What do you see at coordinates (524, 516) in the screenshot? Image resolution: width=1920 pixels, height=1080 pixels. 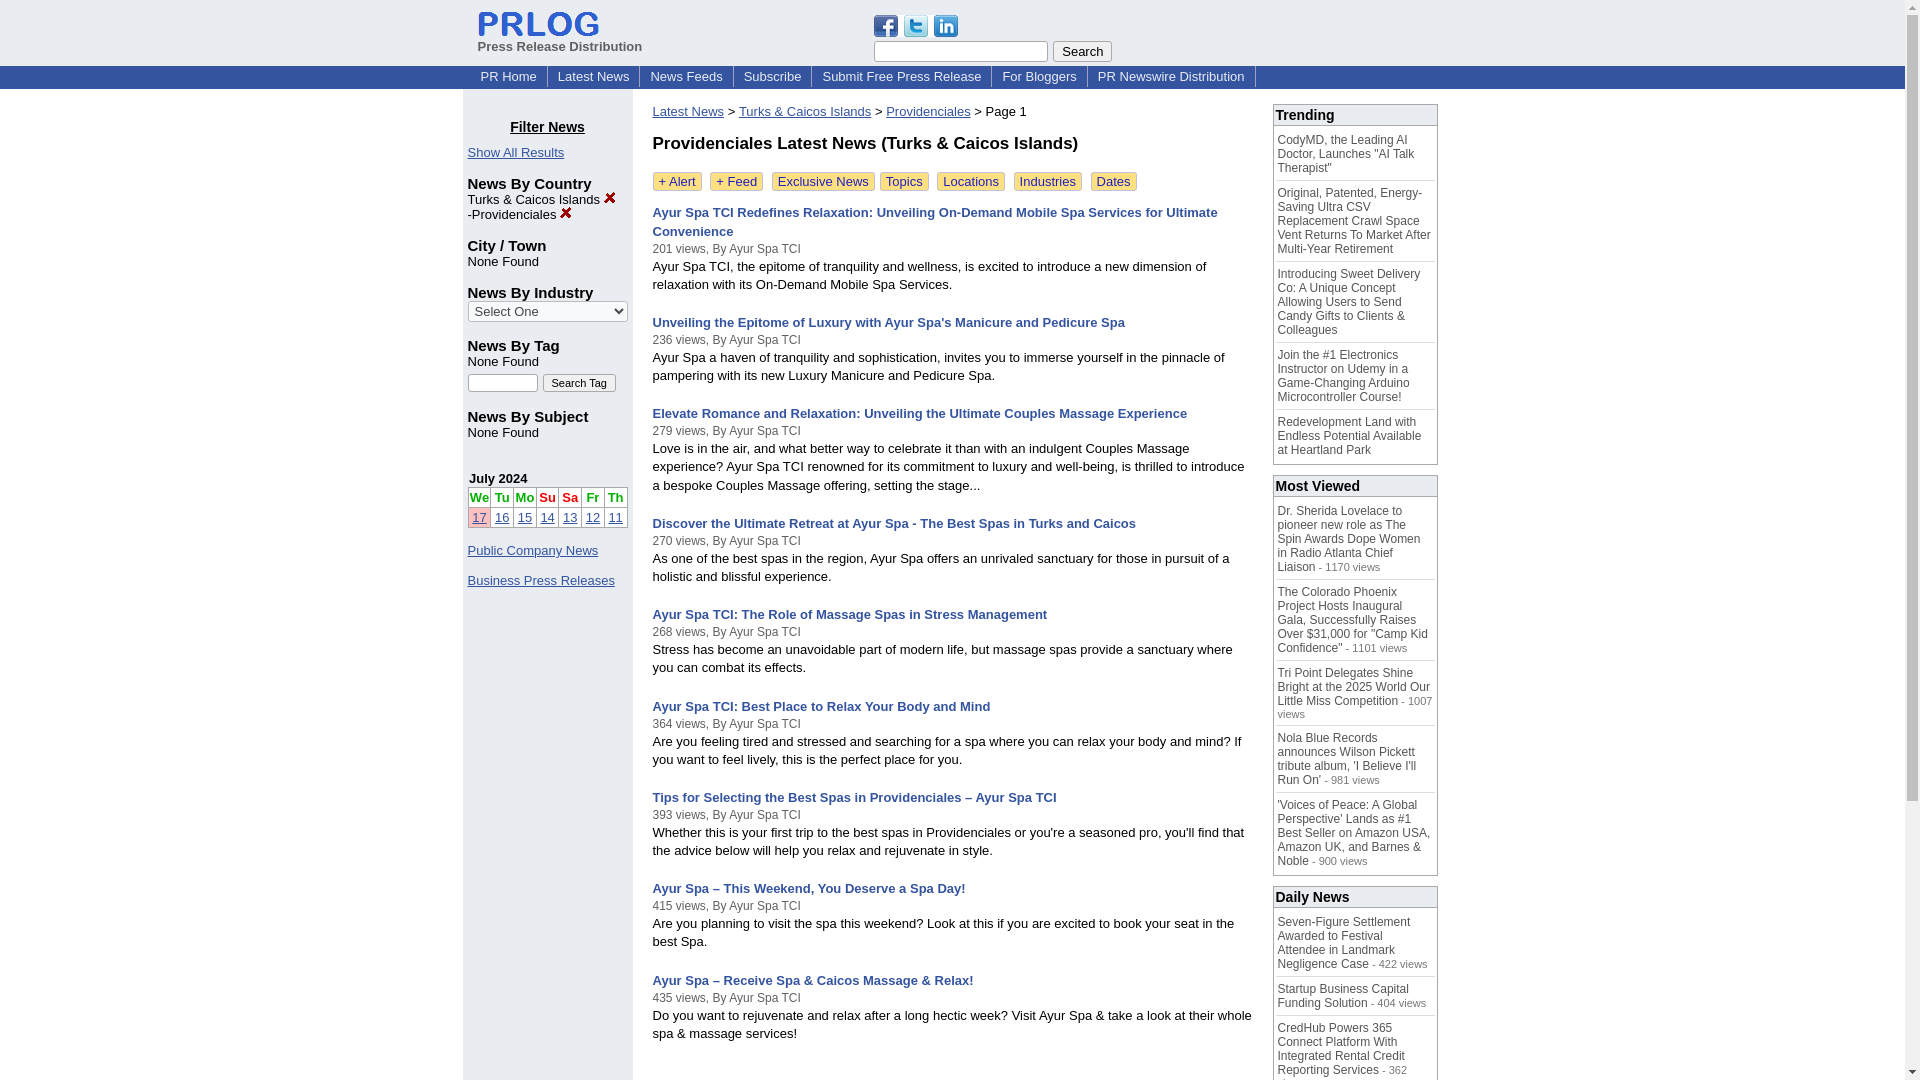 I see `15` at bounding box center [524, 516].